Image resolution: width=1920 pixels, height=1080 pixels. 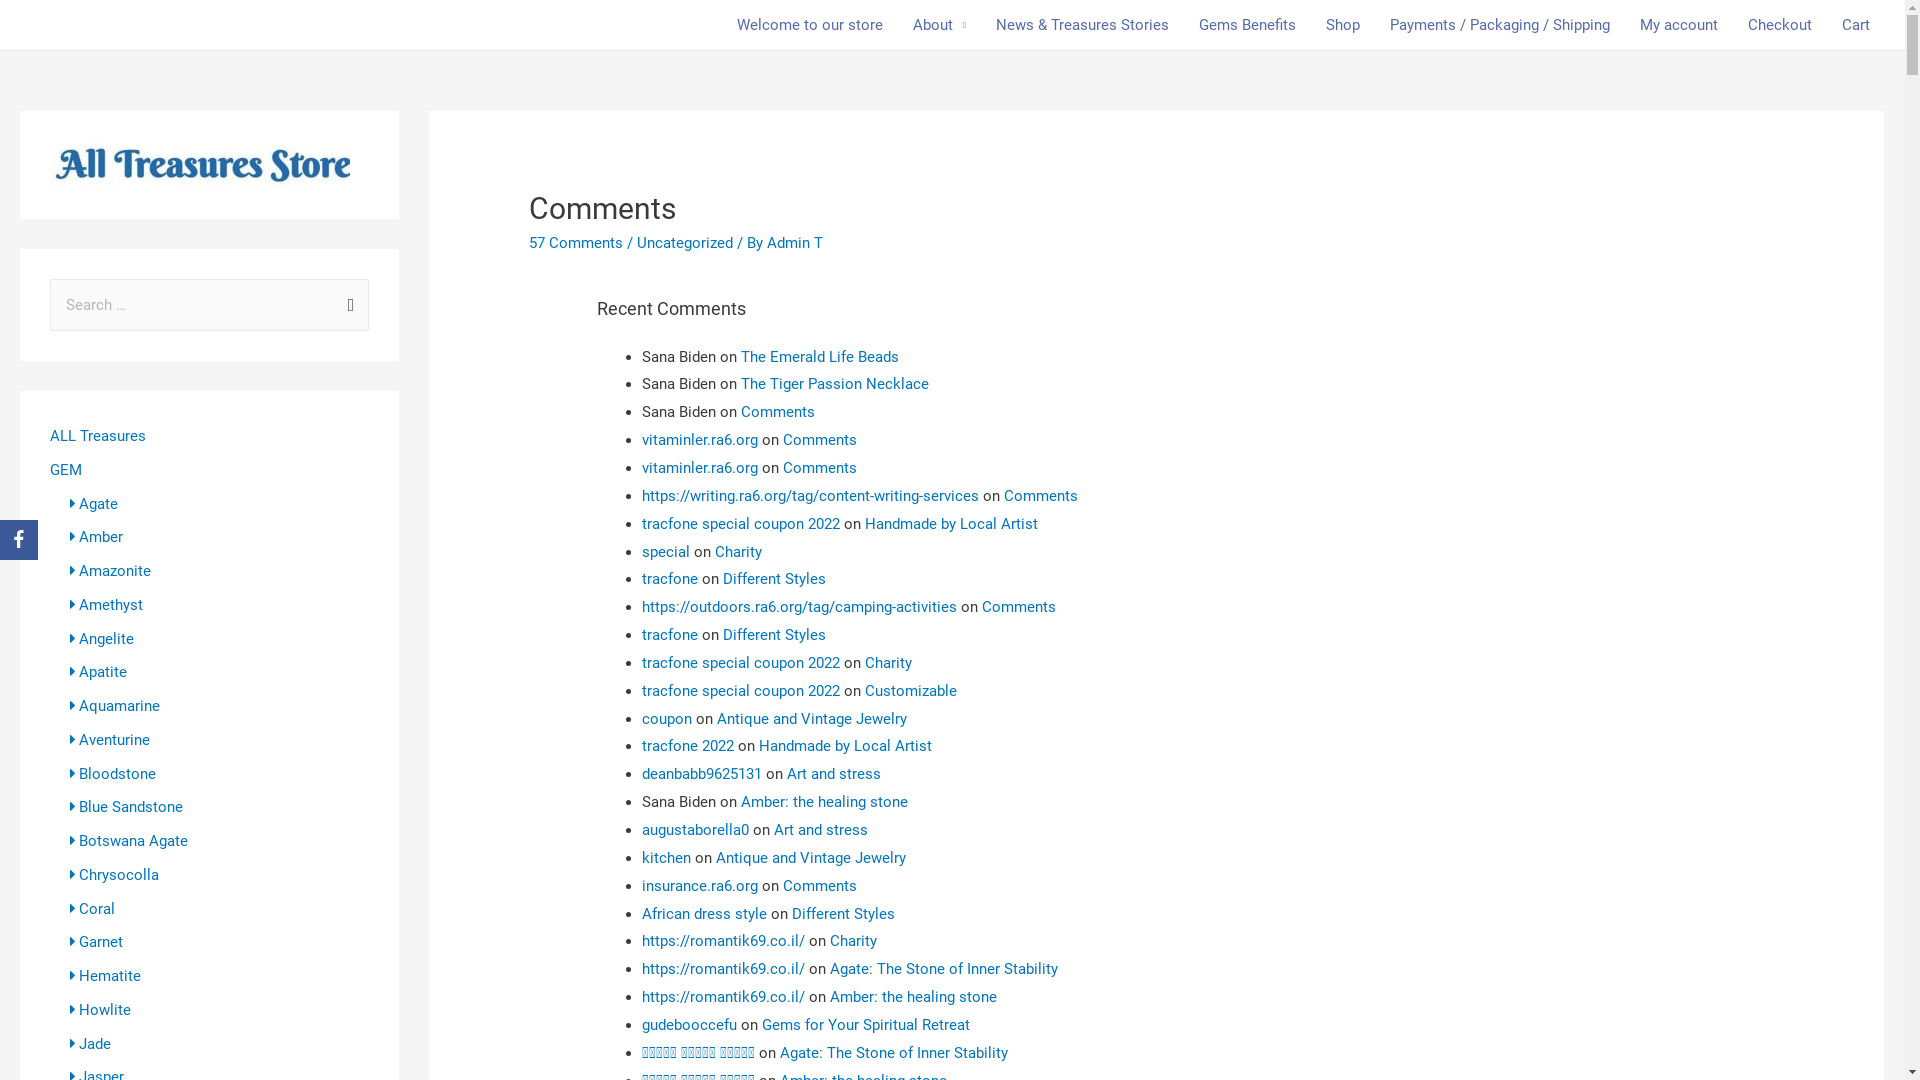 What do you see at coordinates (911, 691) in the screenshot?
I see `Customizable` at bounding box center [911, 691].